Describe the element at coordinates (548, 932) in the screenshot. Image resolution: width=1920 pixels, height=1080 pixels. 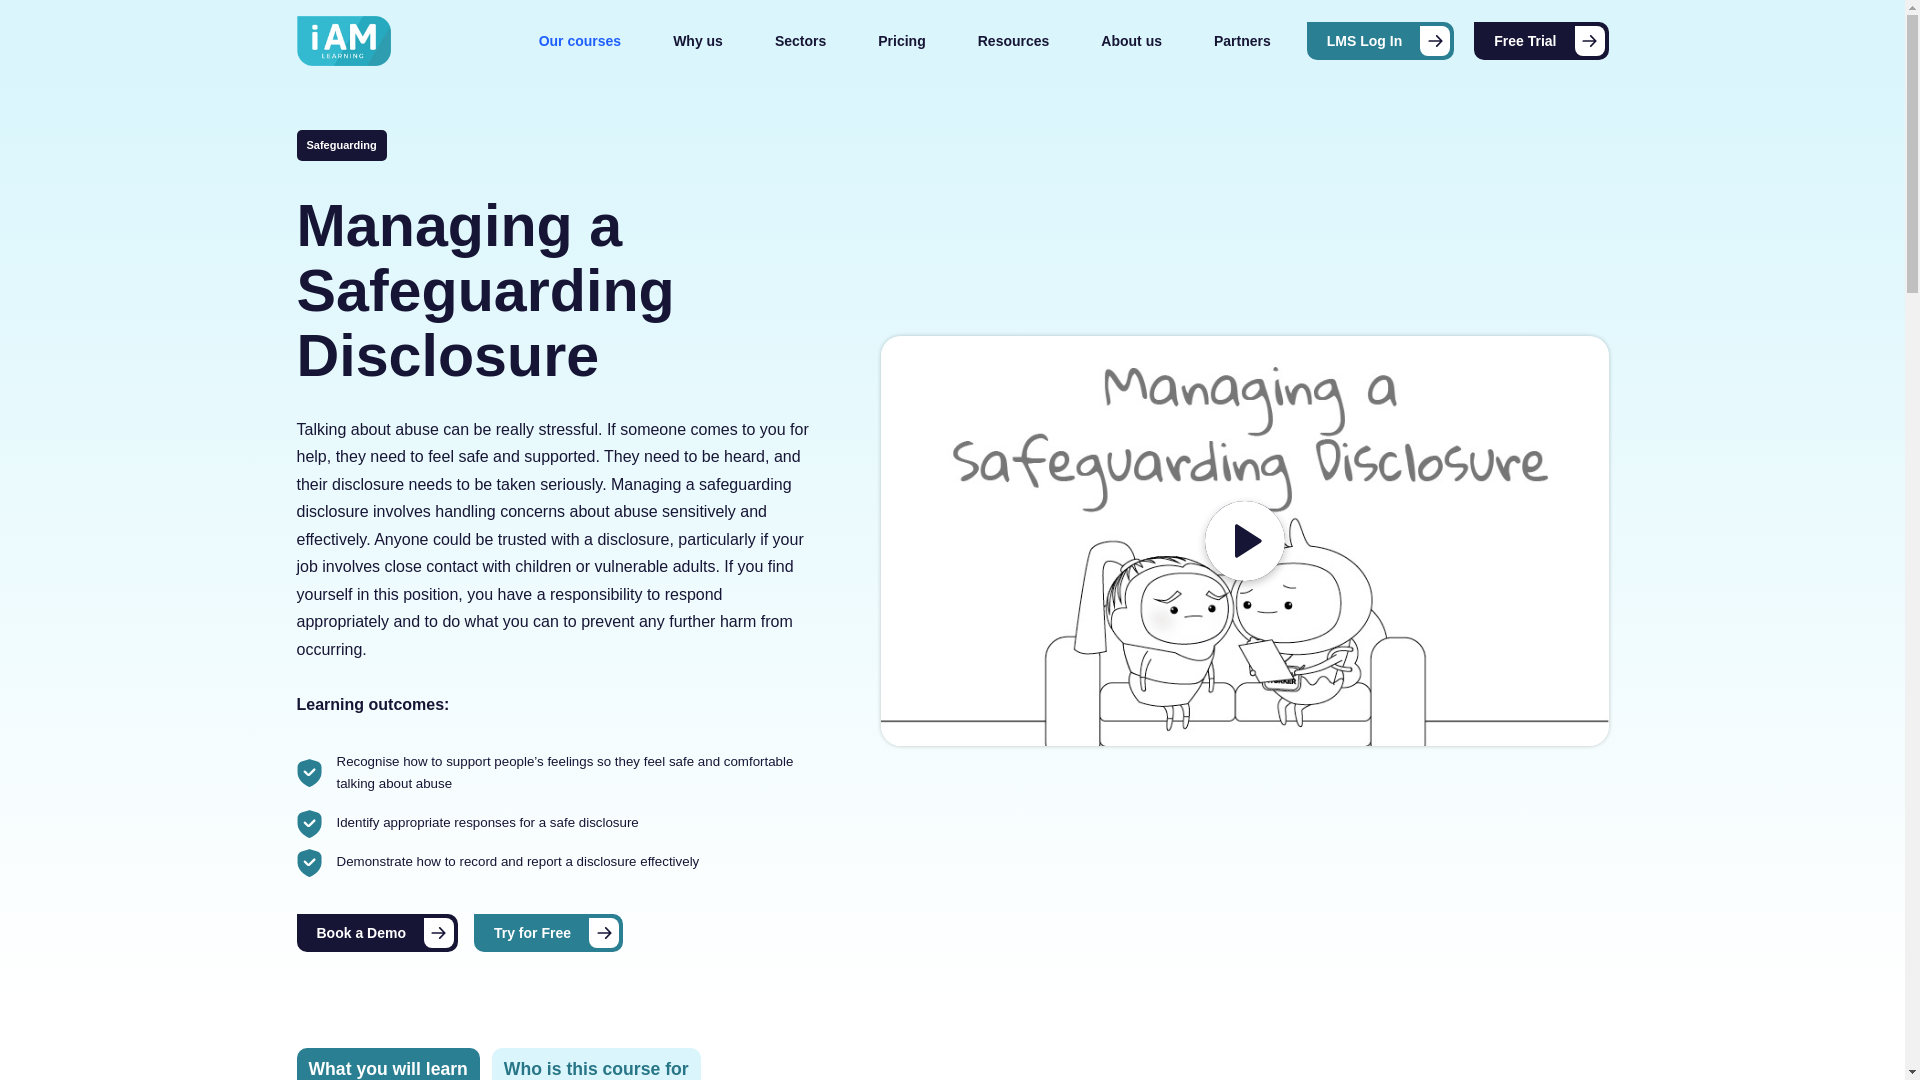
I see `Try for Free` at that location.